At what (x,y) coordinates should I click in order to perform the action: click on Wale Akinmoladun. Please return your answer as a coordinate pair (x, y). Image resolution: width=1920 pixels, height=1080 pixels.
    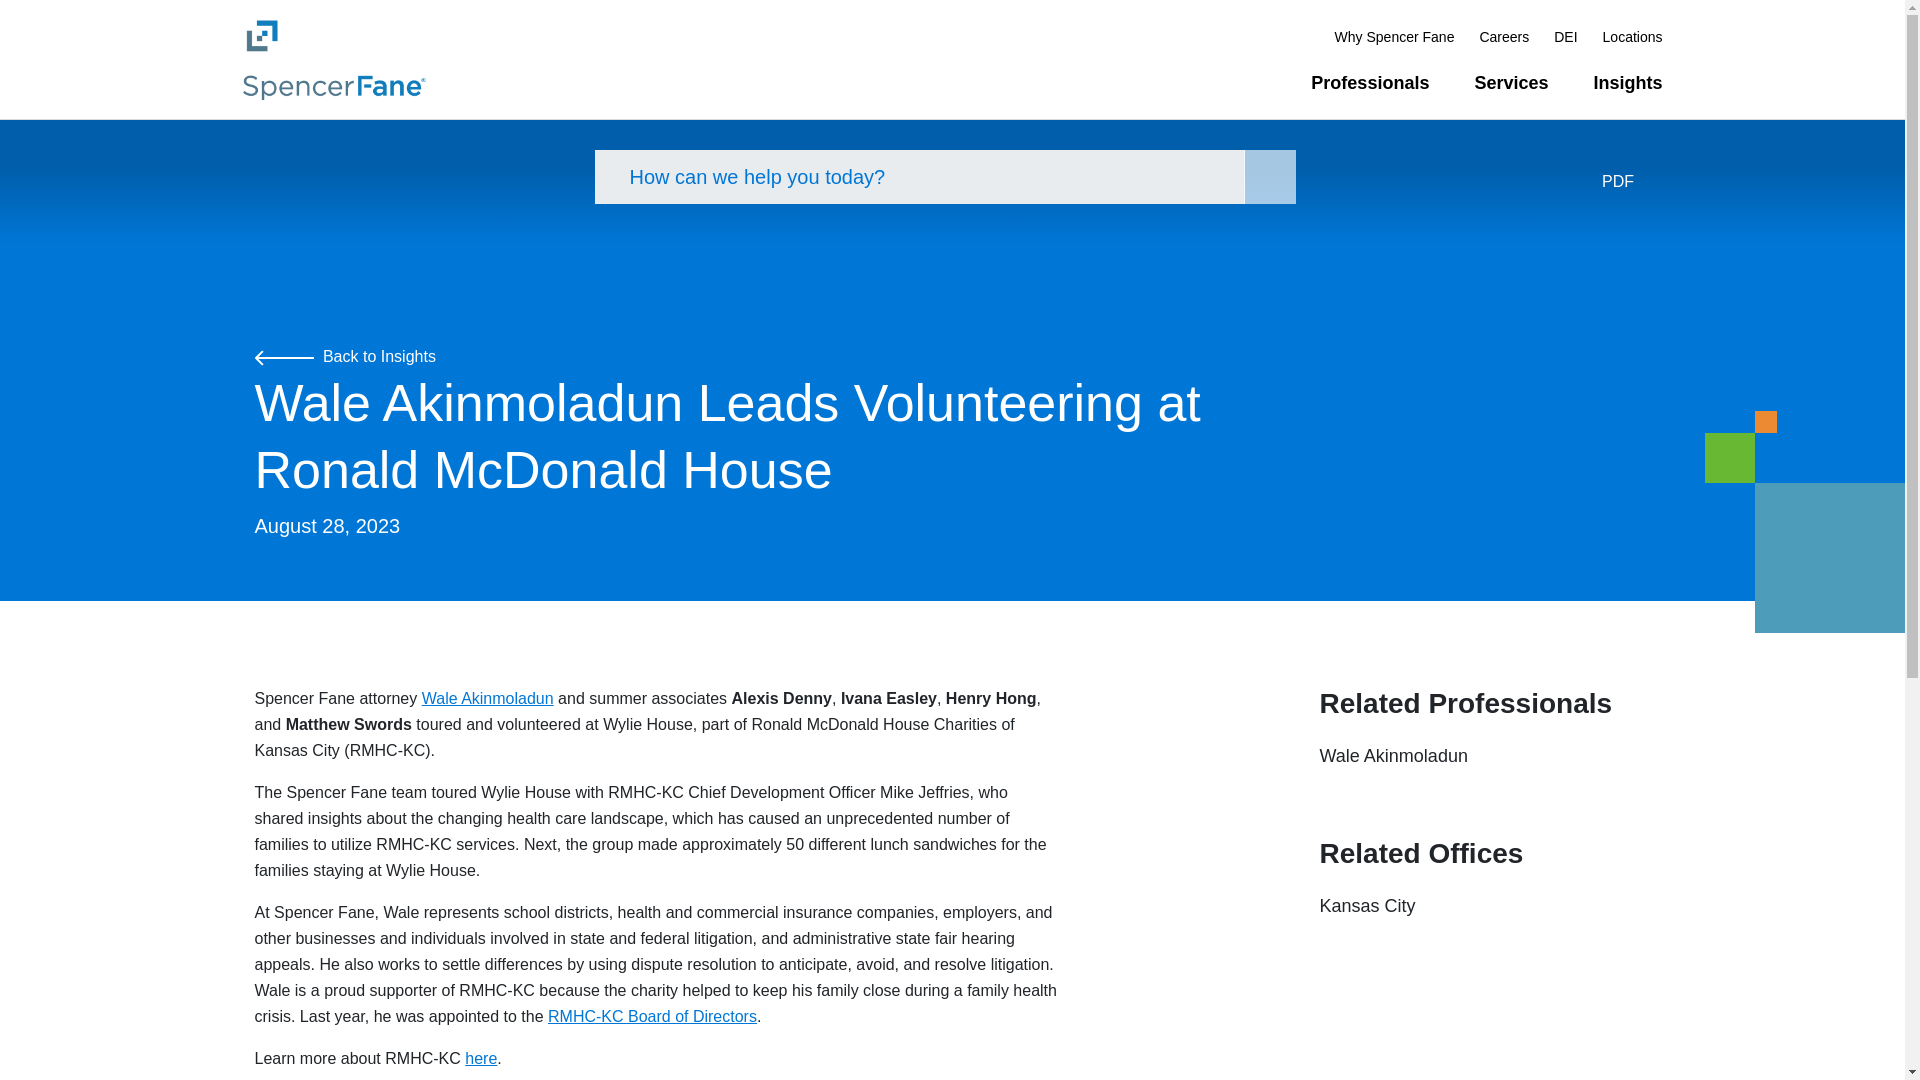
    Looking at the image, I should click on (1394, 756).